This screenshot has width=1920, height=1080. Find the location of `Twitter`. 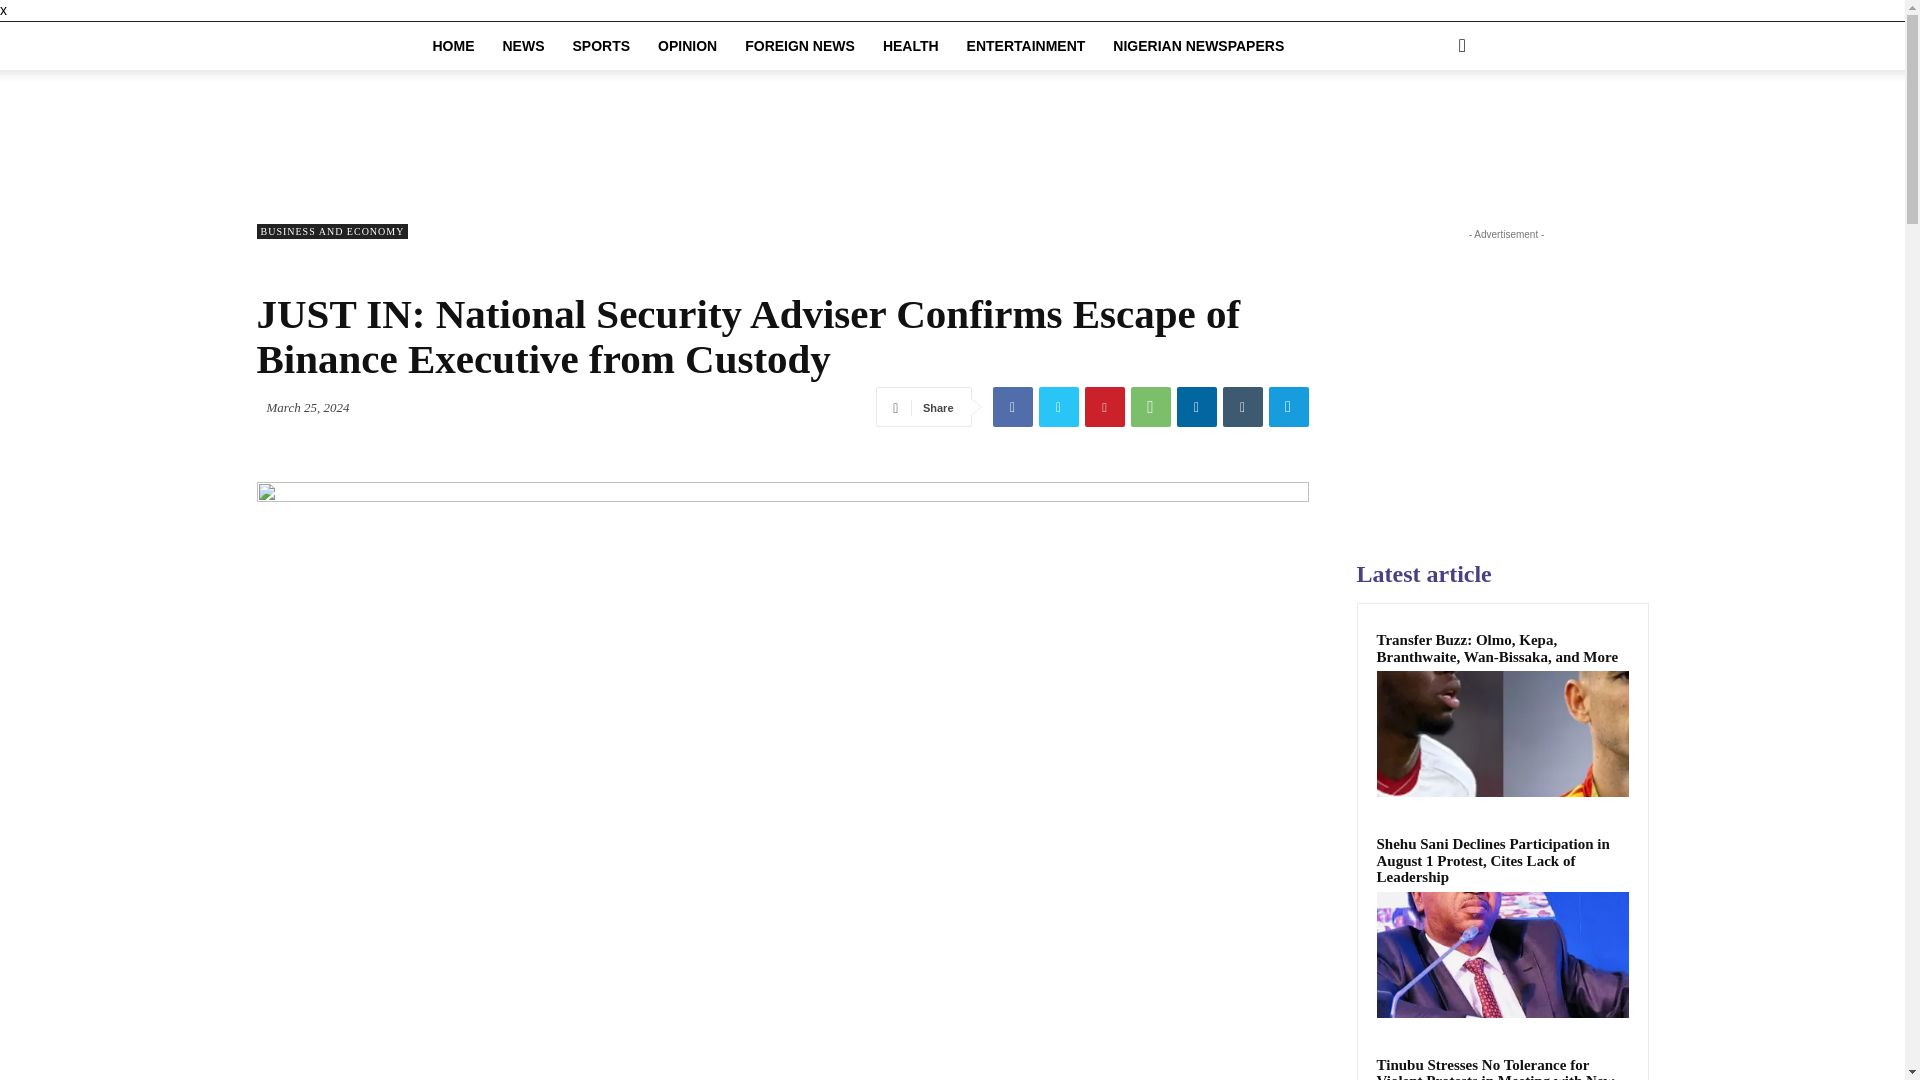

Twitter is located at coordinates (1058, 406).